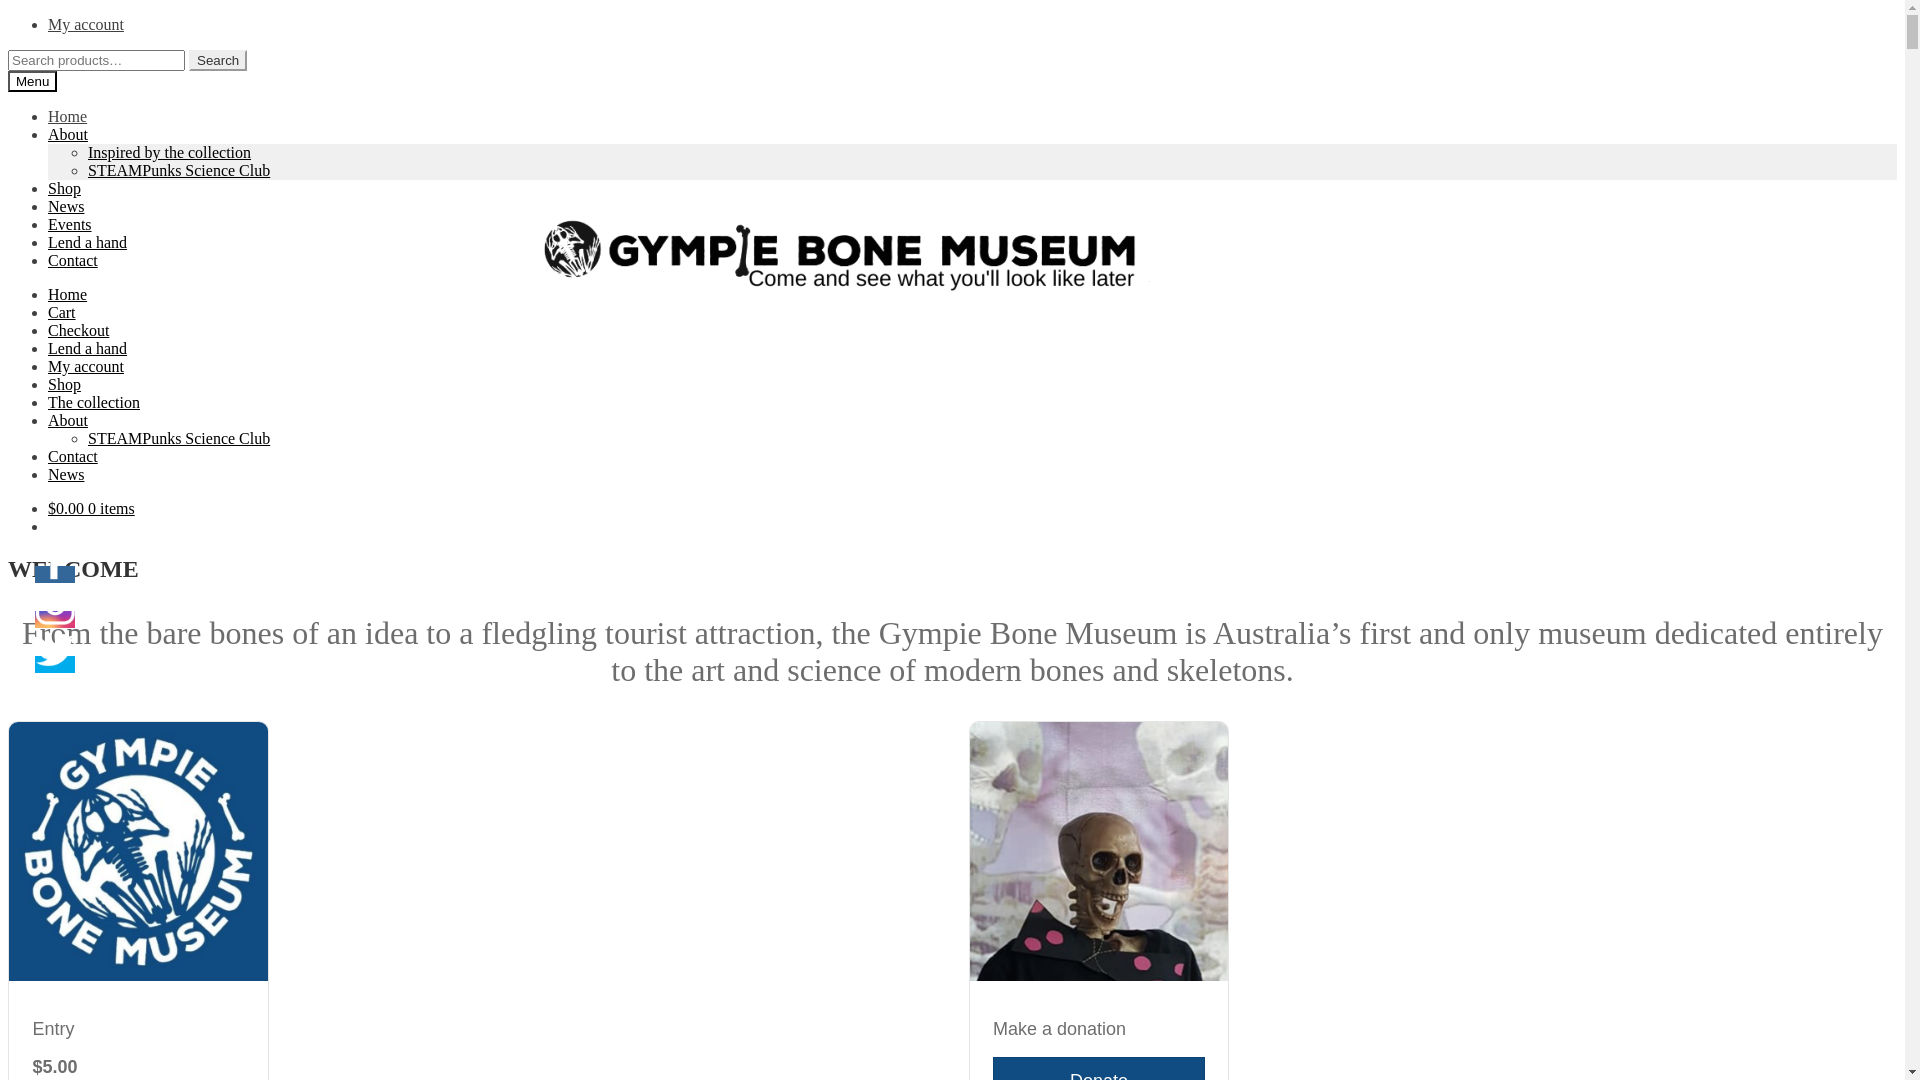  Describe the element at coordinates (66, 206) in the screenshot. I see `News` at that location.